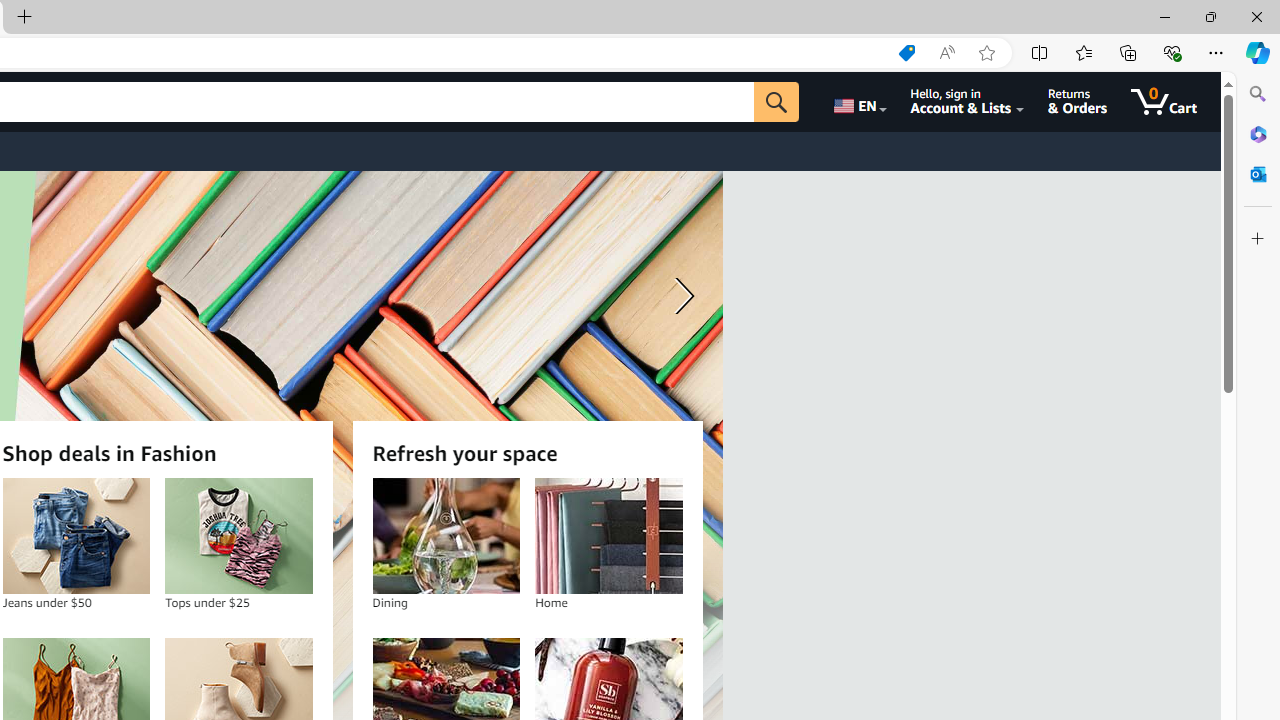 This screenshot has width=1280, height=720. What do you see at coordinates (239, 536) in the screenshot?
I see `Tops under $25` at bounding box center [239, 536].